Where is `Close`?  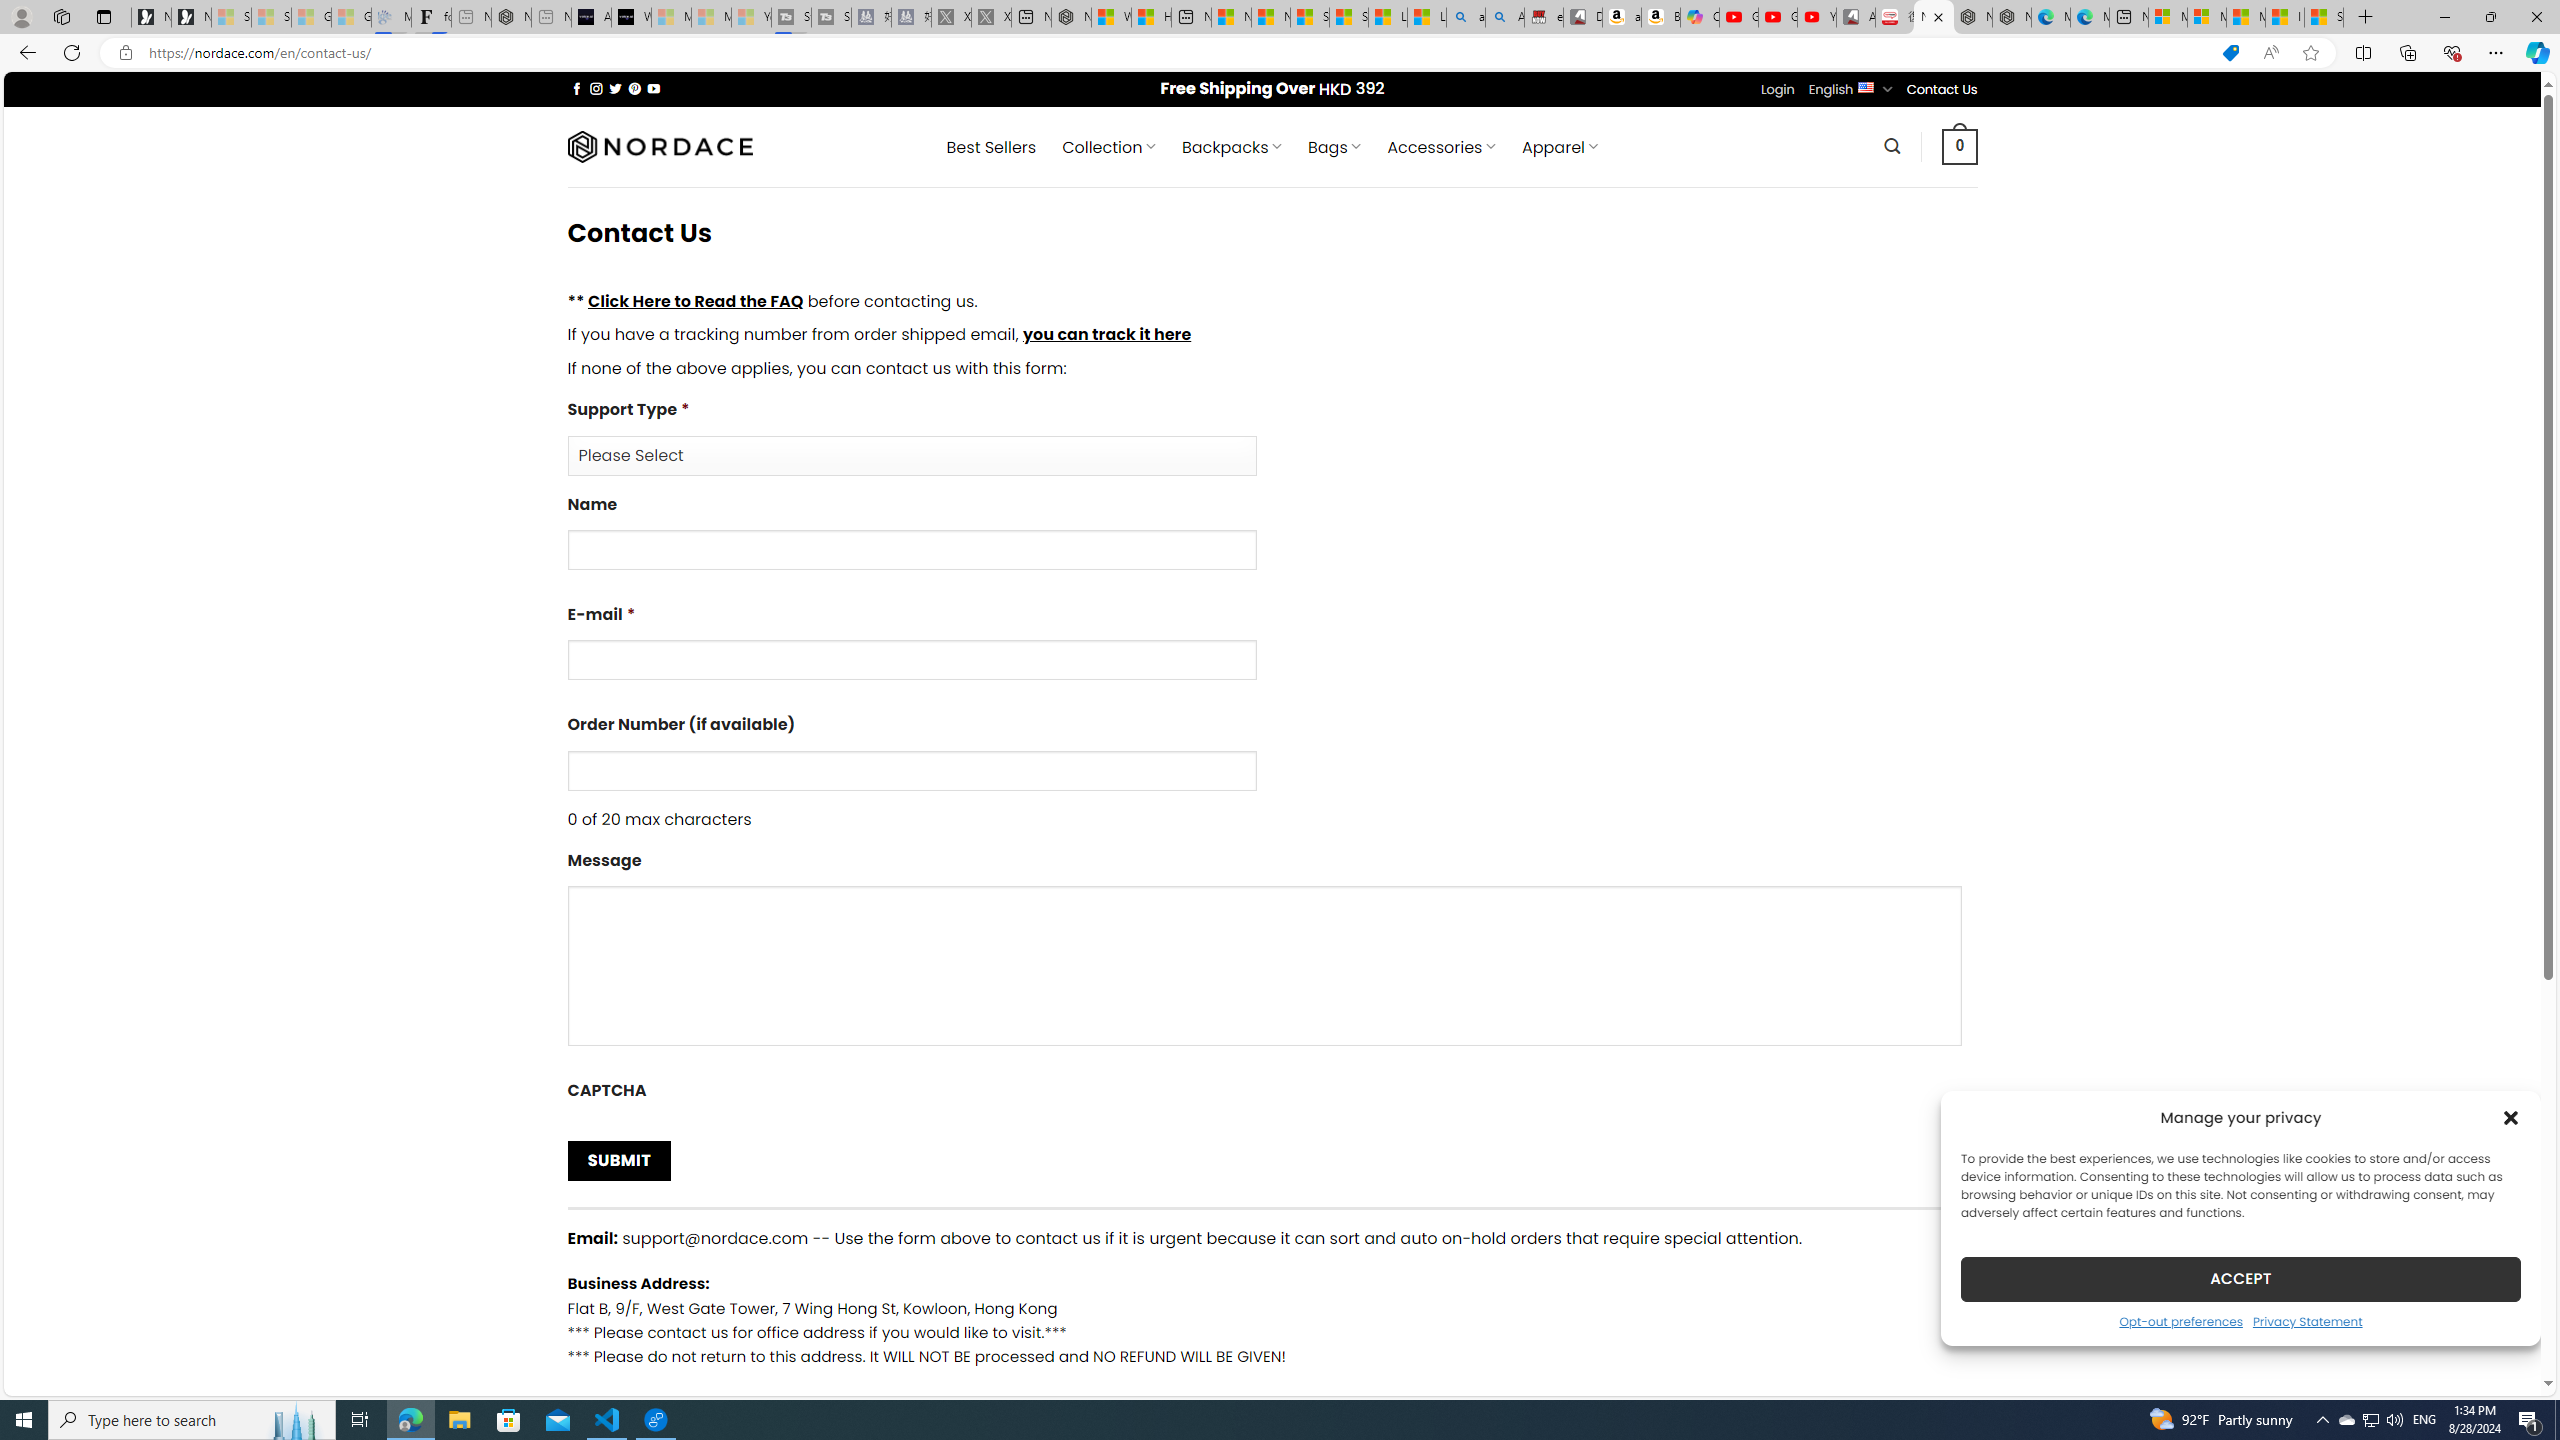
Close is located at coordinates (2536, 17).